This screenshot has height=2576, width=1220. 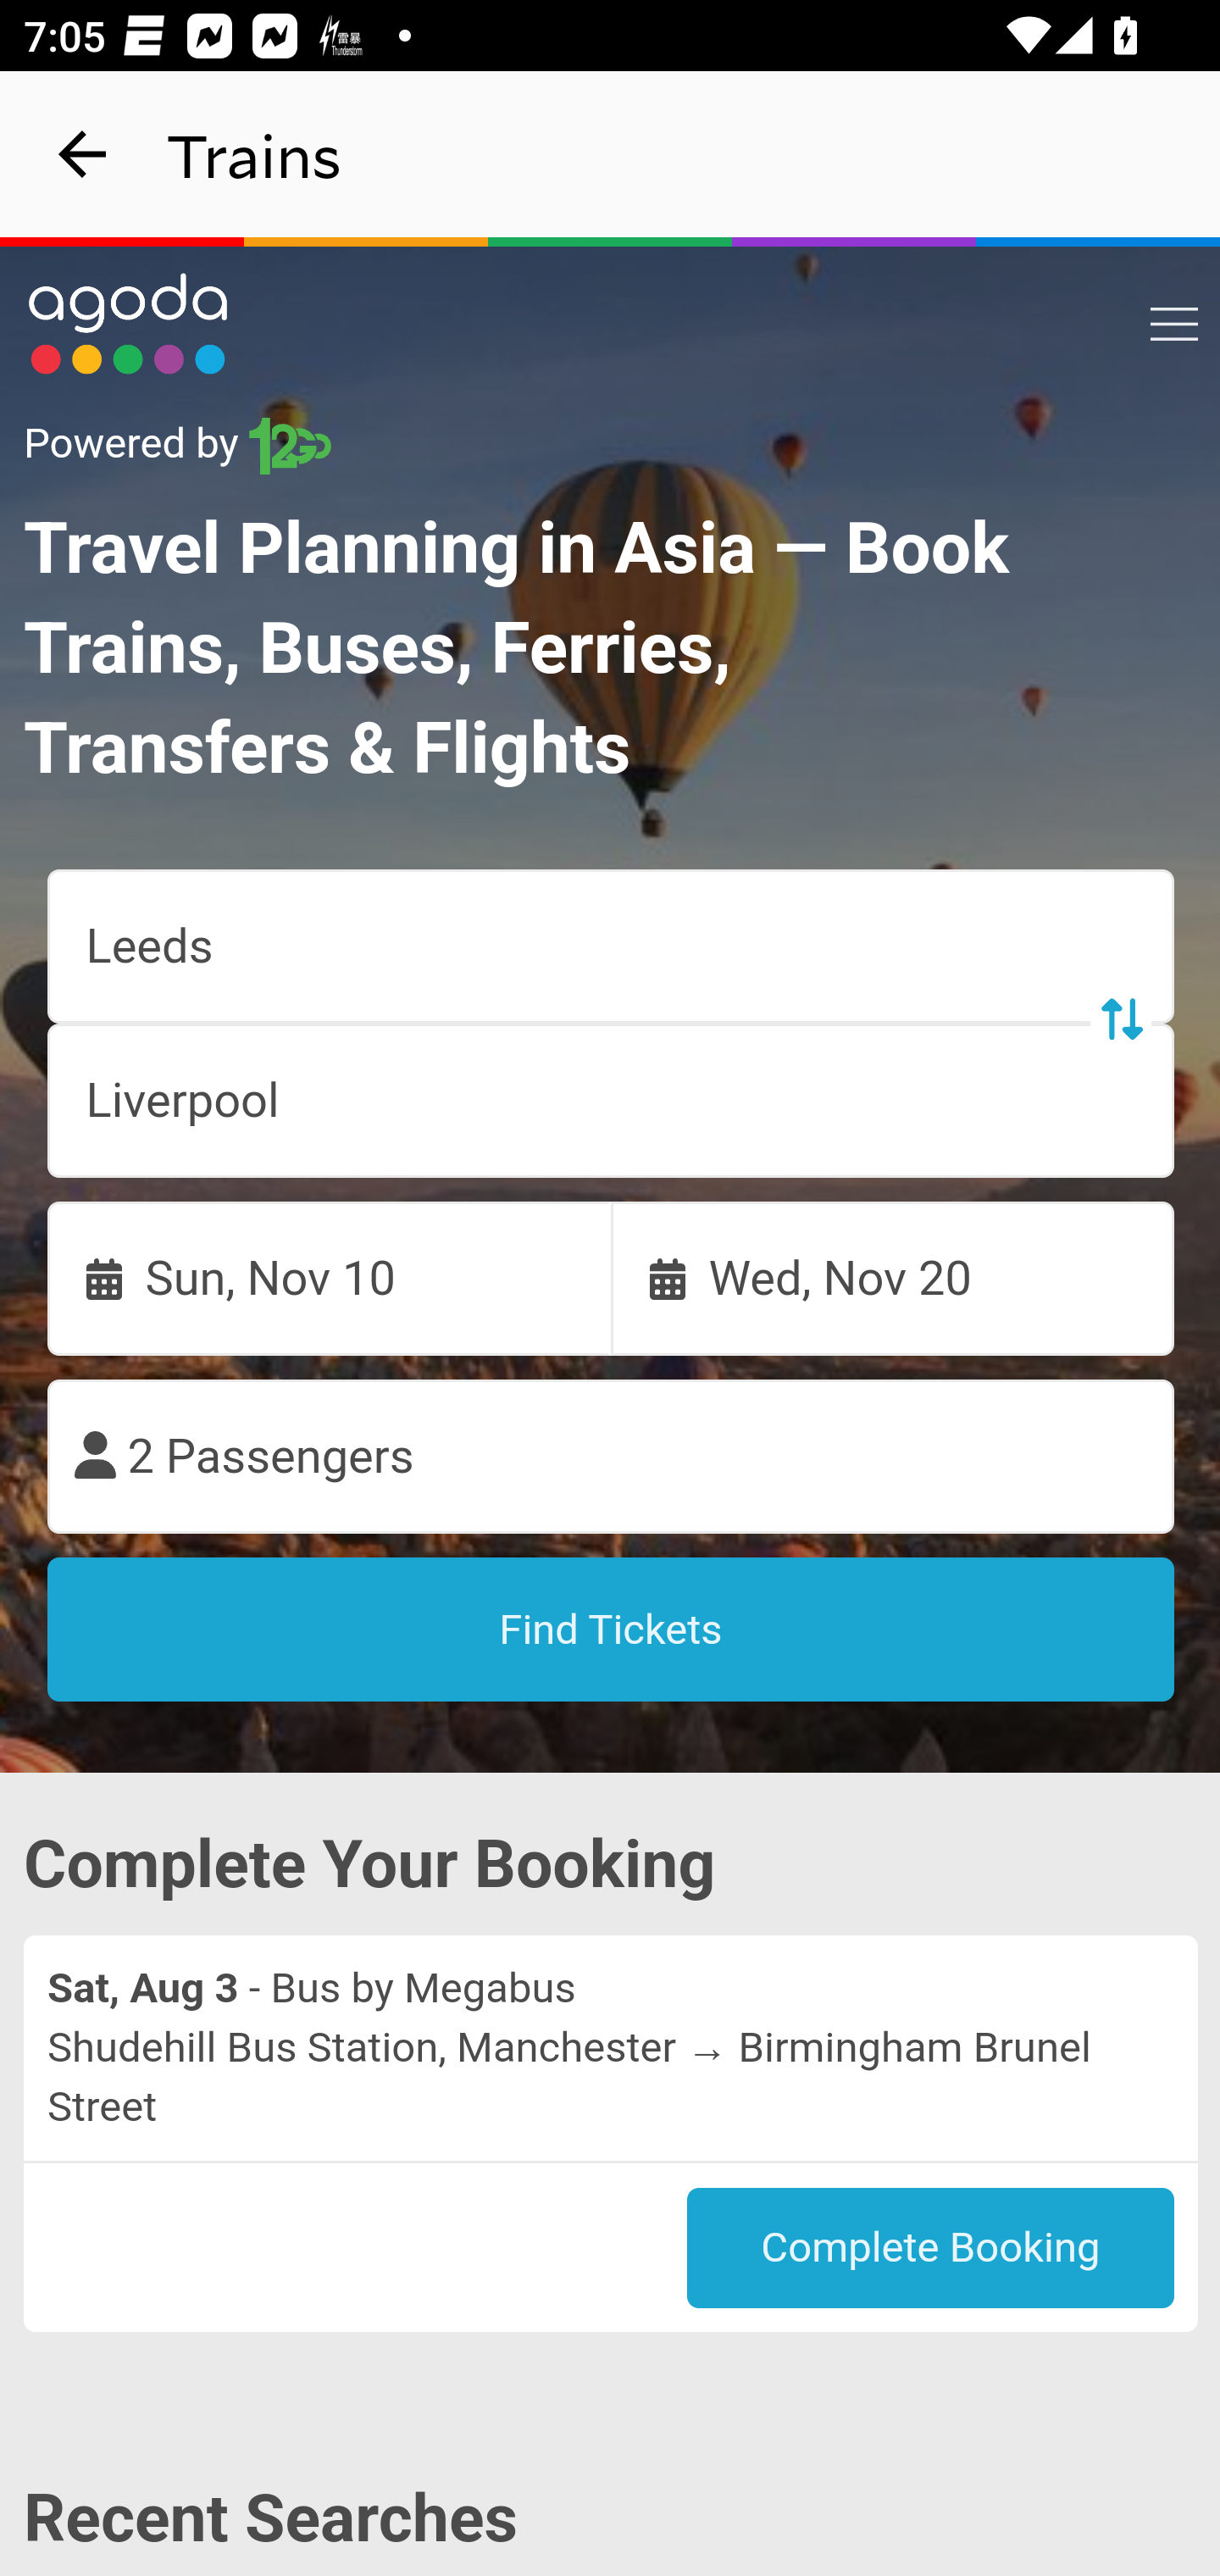 What do you see at coordinates (612, 1101) in the screenshot?
I see `Liverpool` at bounding box center [612, 1101].